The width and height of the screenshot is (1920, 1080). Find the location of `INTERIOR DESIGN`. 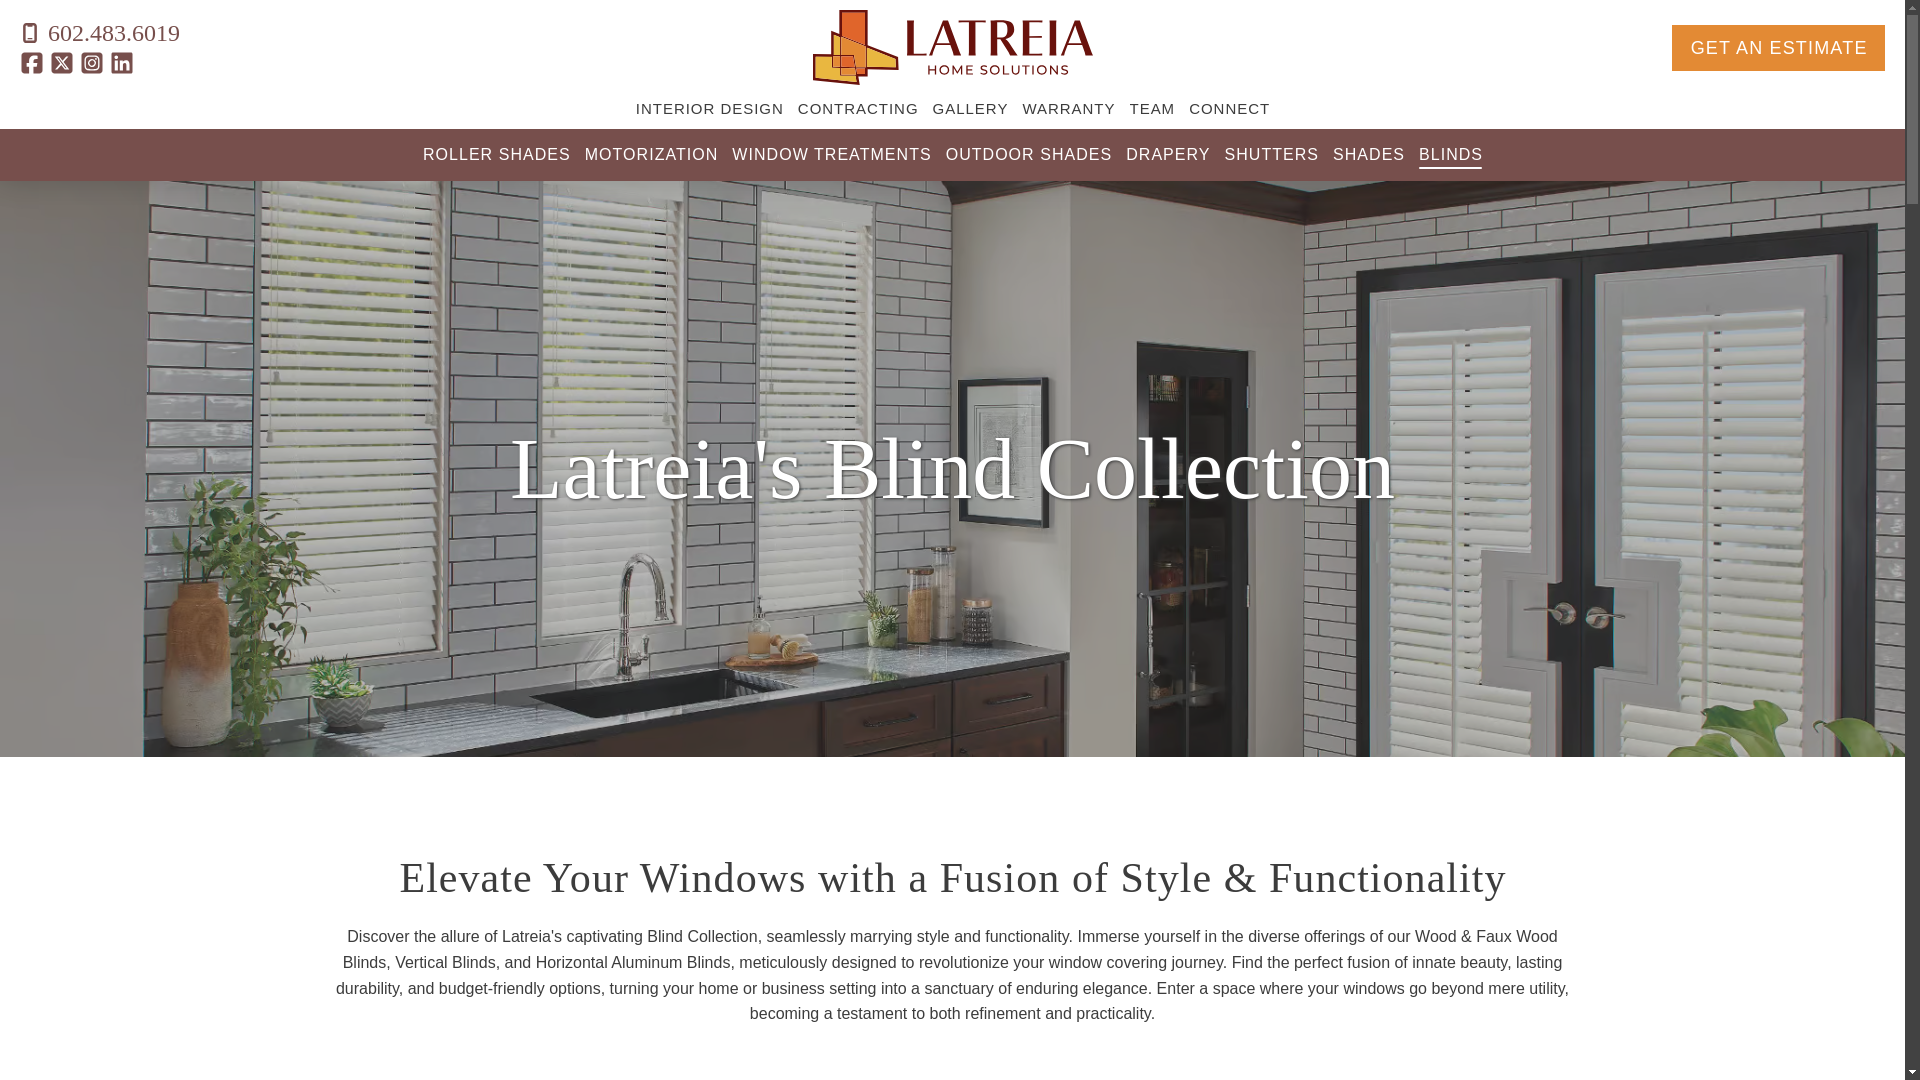

INTERIOR DESIGN is located at coordinates (709, 112).